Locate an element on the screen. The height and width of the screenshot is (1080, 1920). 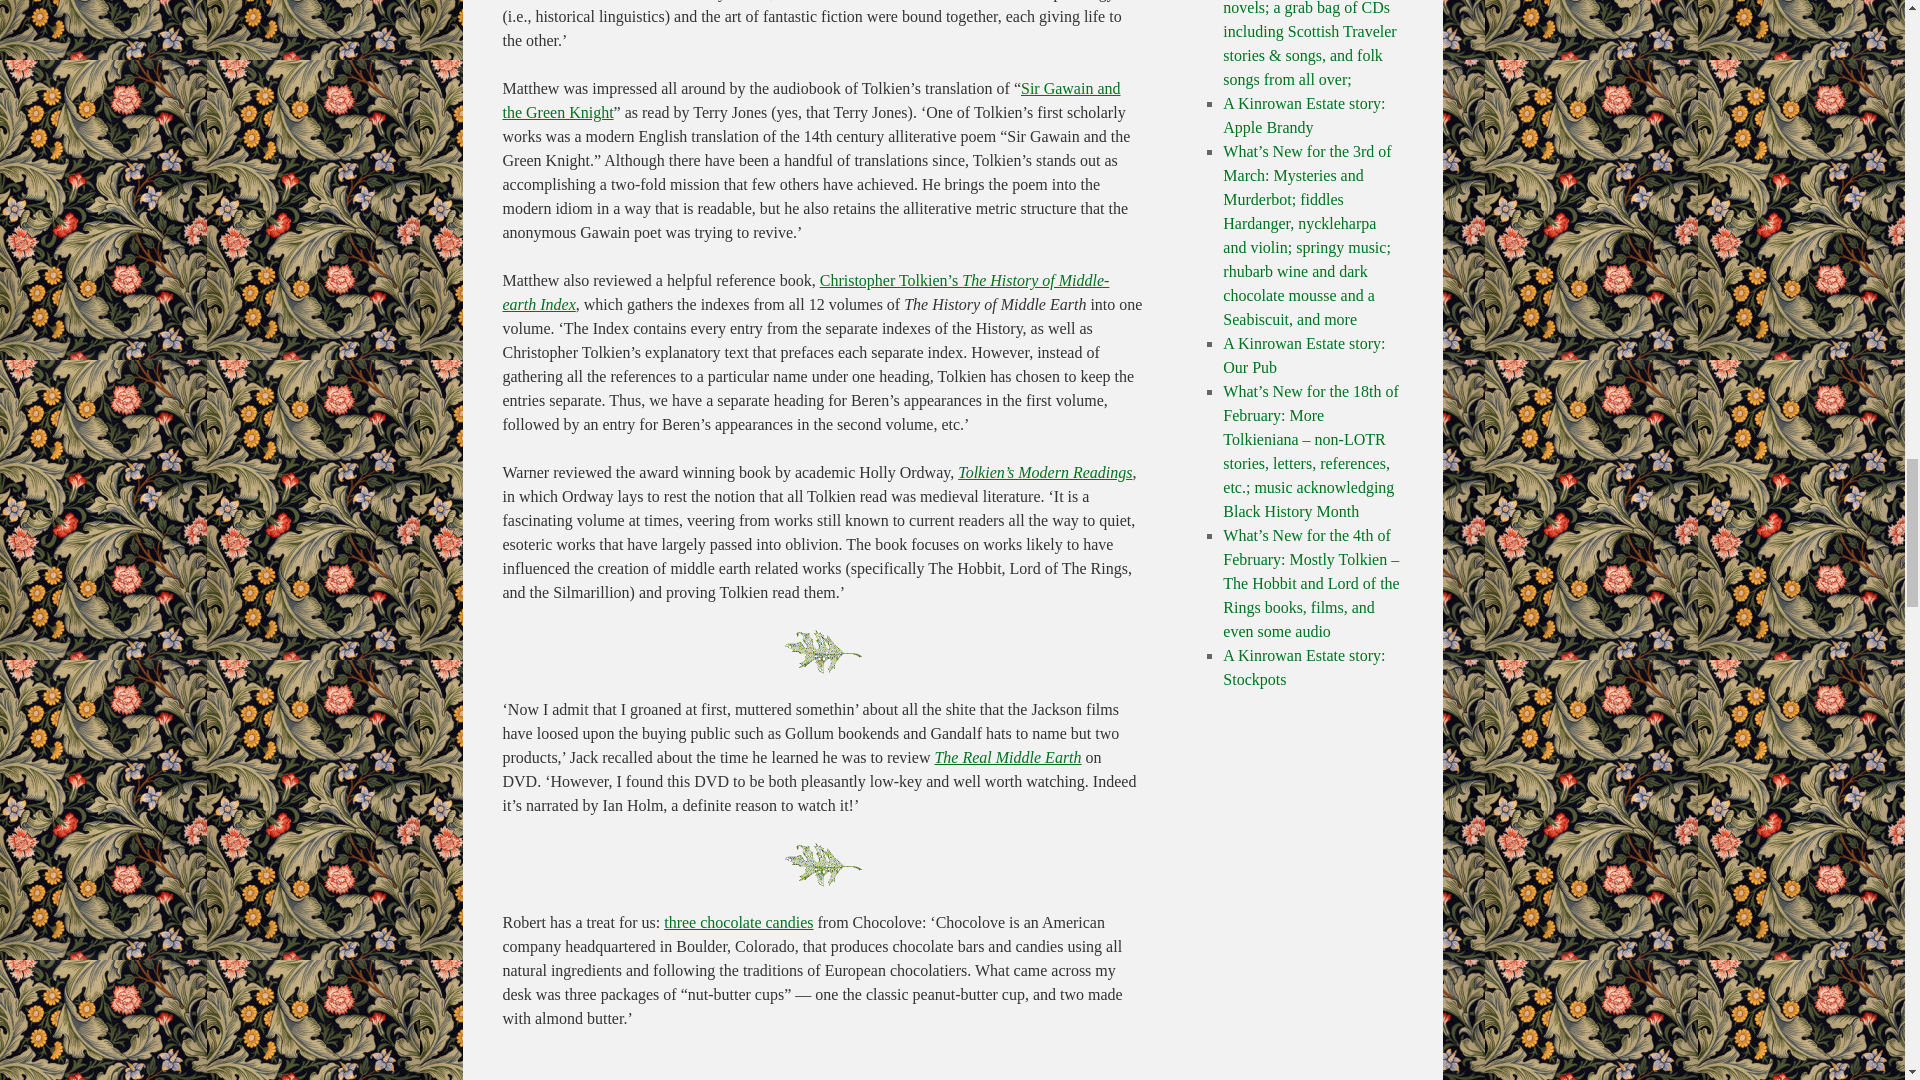
Sir Gawain and the Green Knight is located at coordinates (810, 100).